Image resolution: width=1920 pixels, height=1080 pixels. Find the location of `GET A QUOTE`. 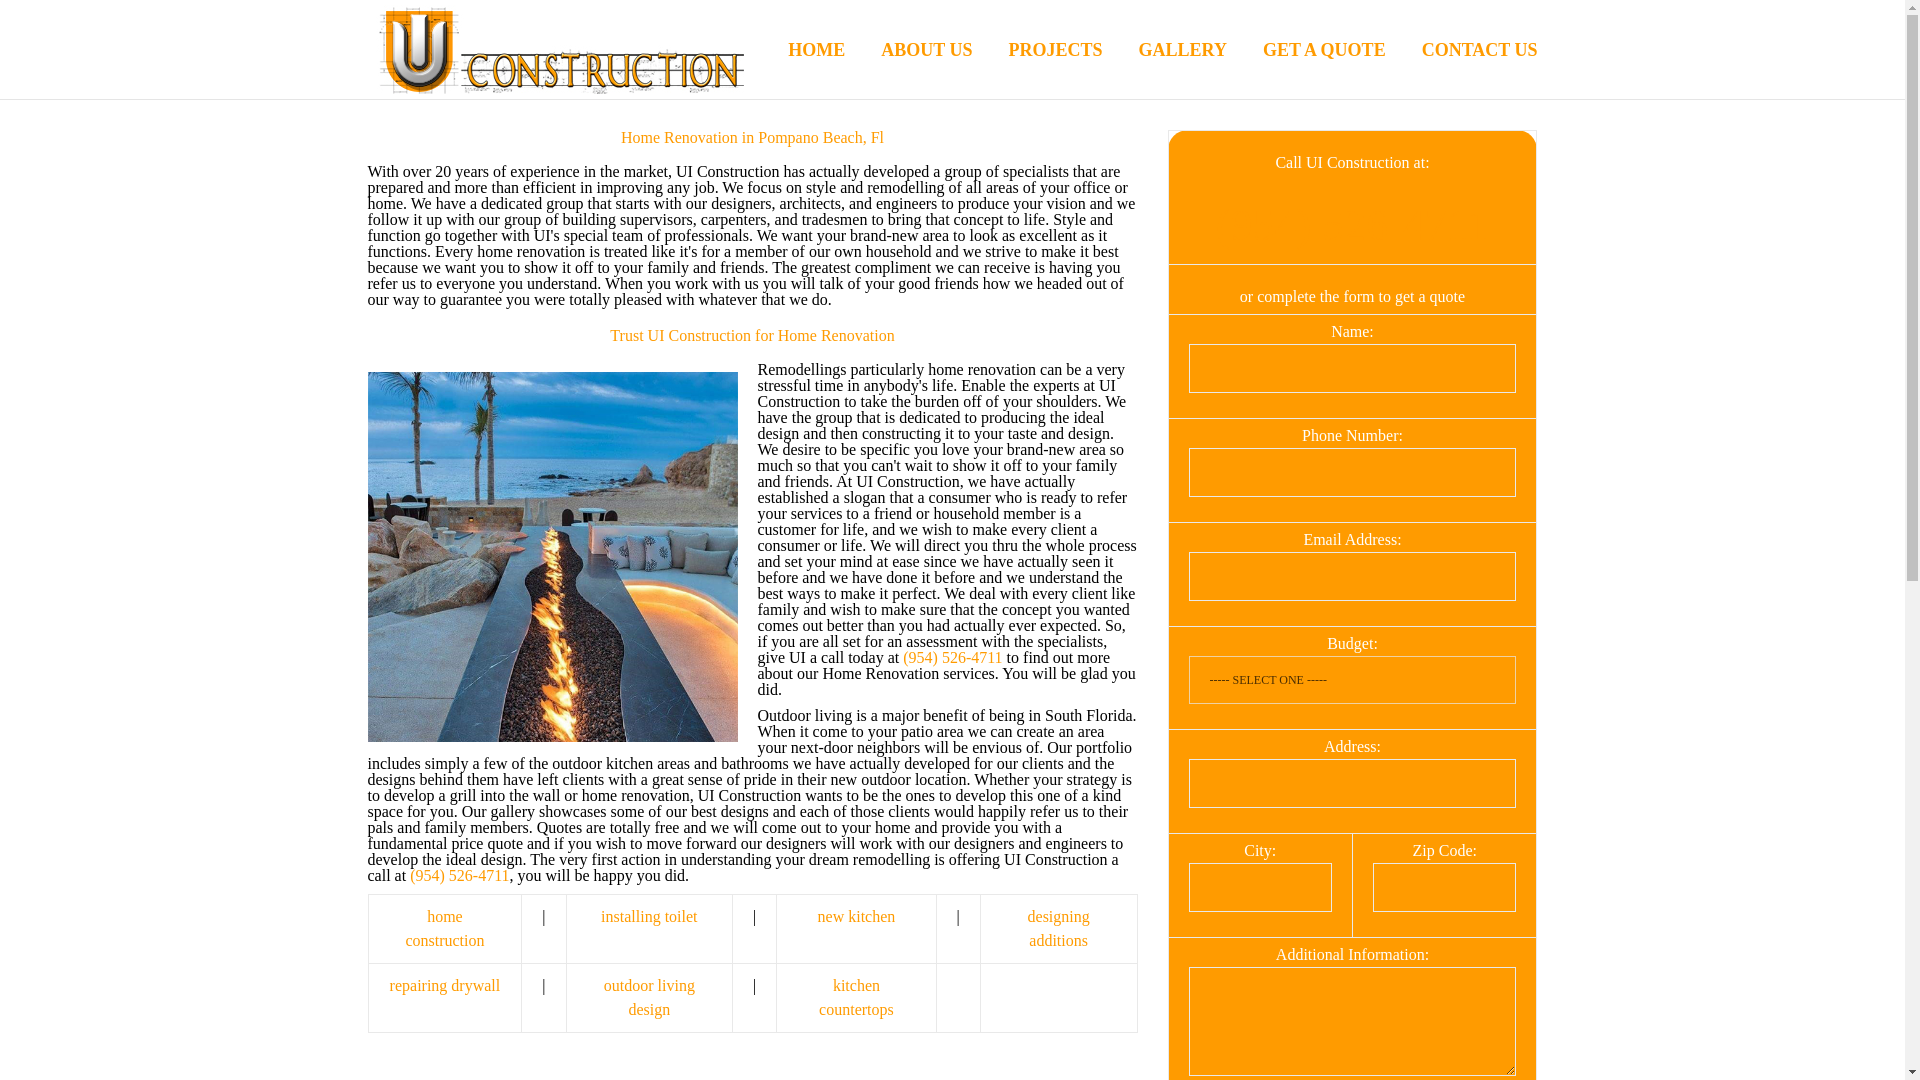

GET A QUOTE is located at coordinates (1306, 50).